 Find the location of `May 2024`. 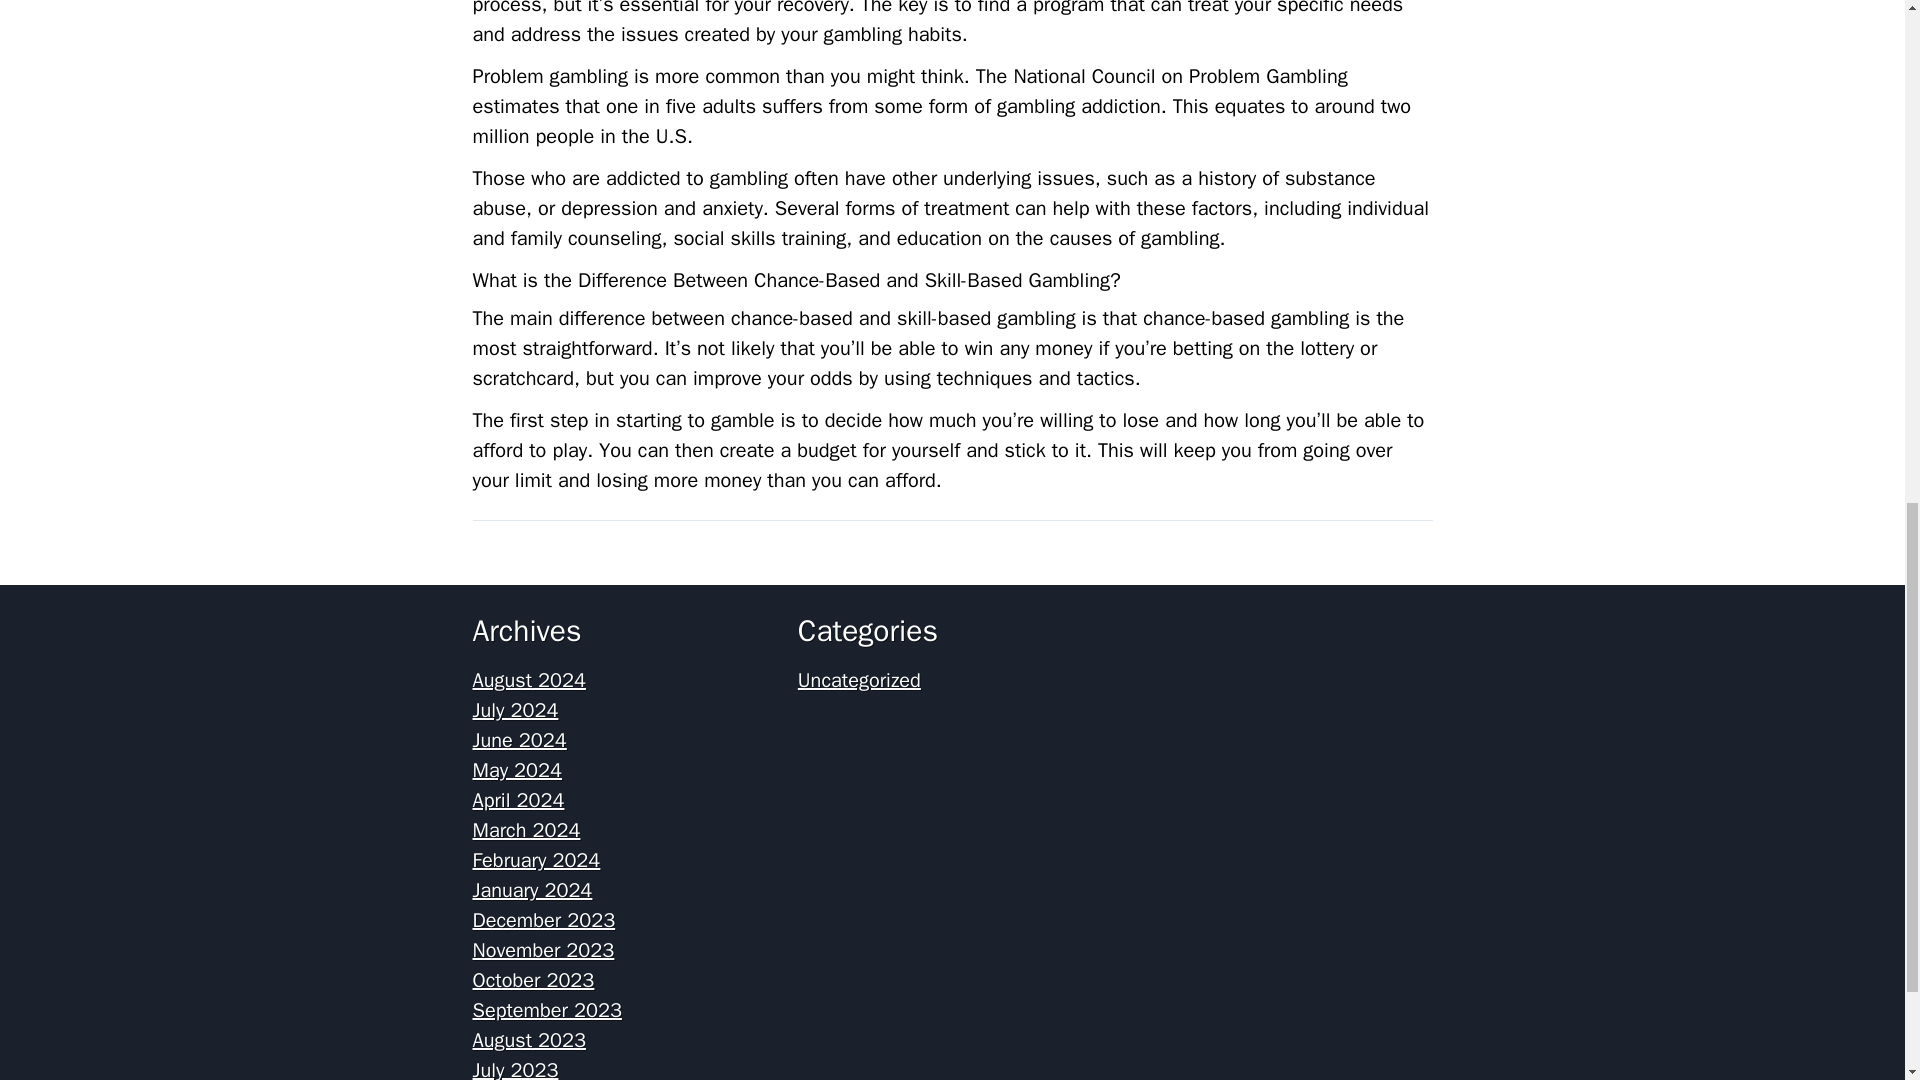

May 2024 is located at coordinates (517, 770).